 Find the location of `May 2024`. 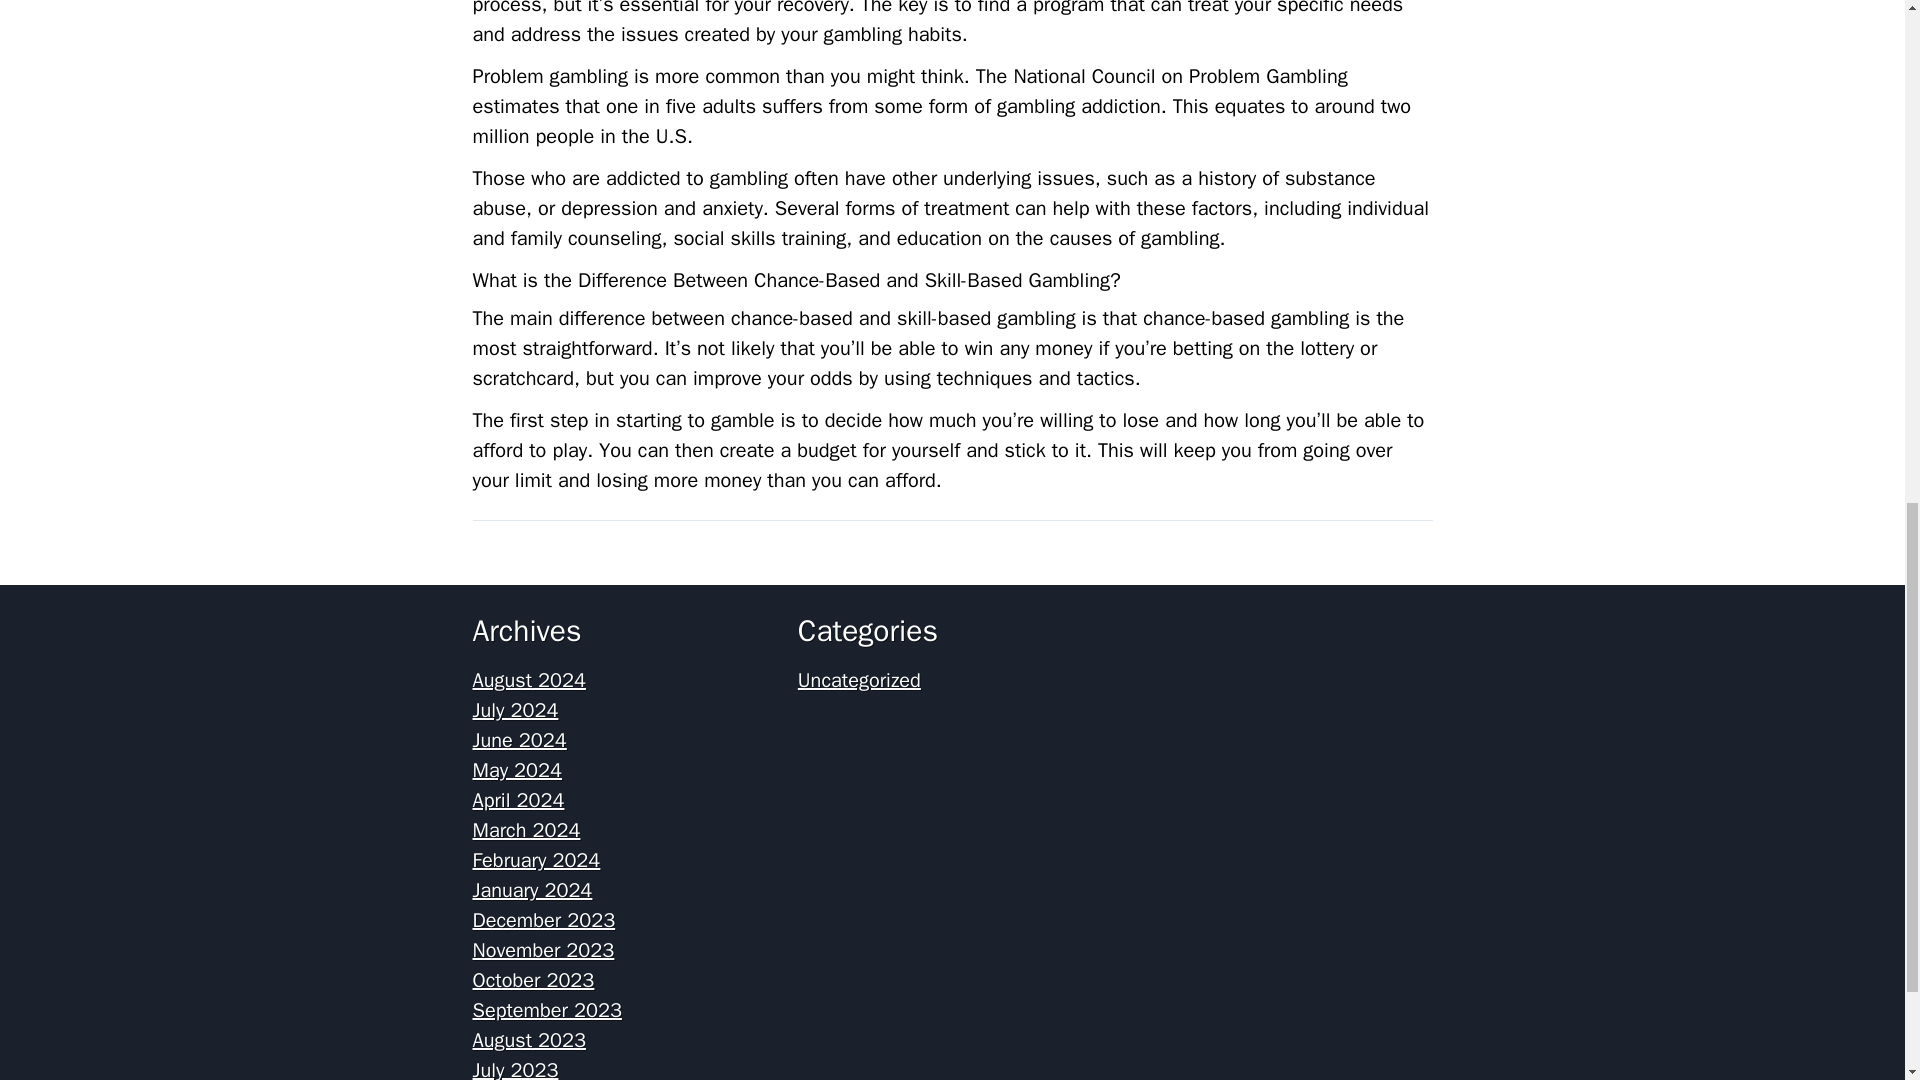

May 2024 is located at coordinates (517, 770).